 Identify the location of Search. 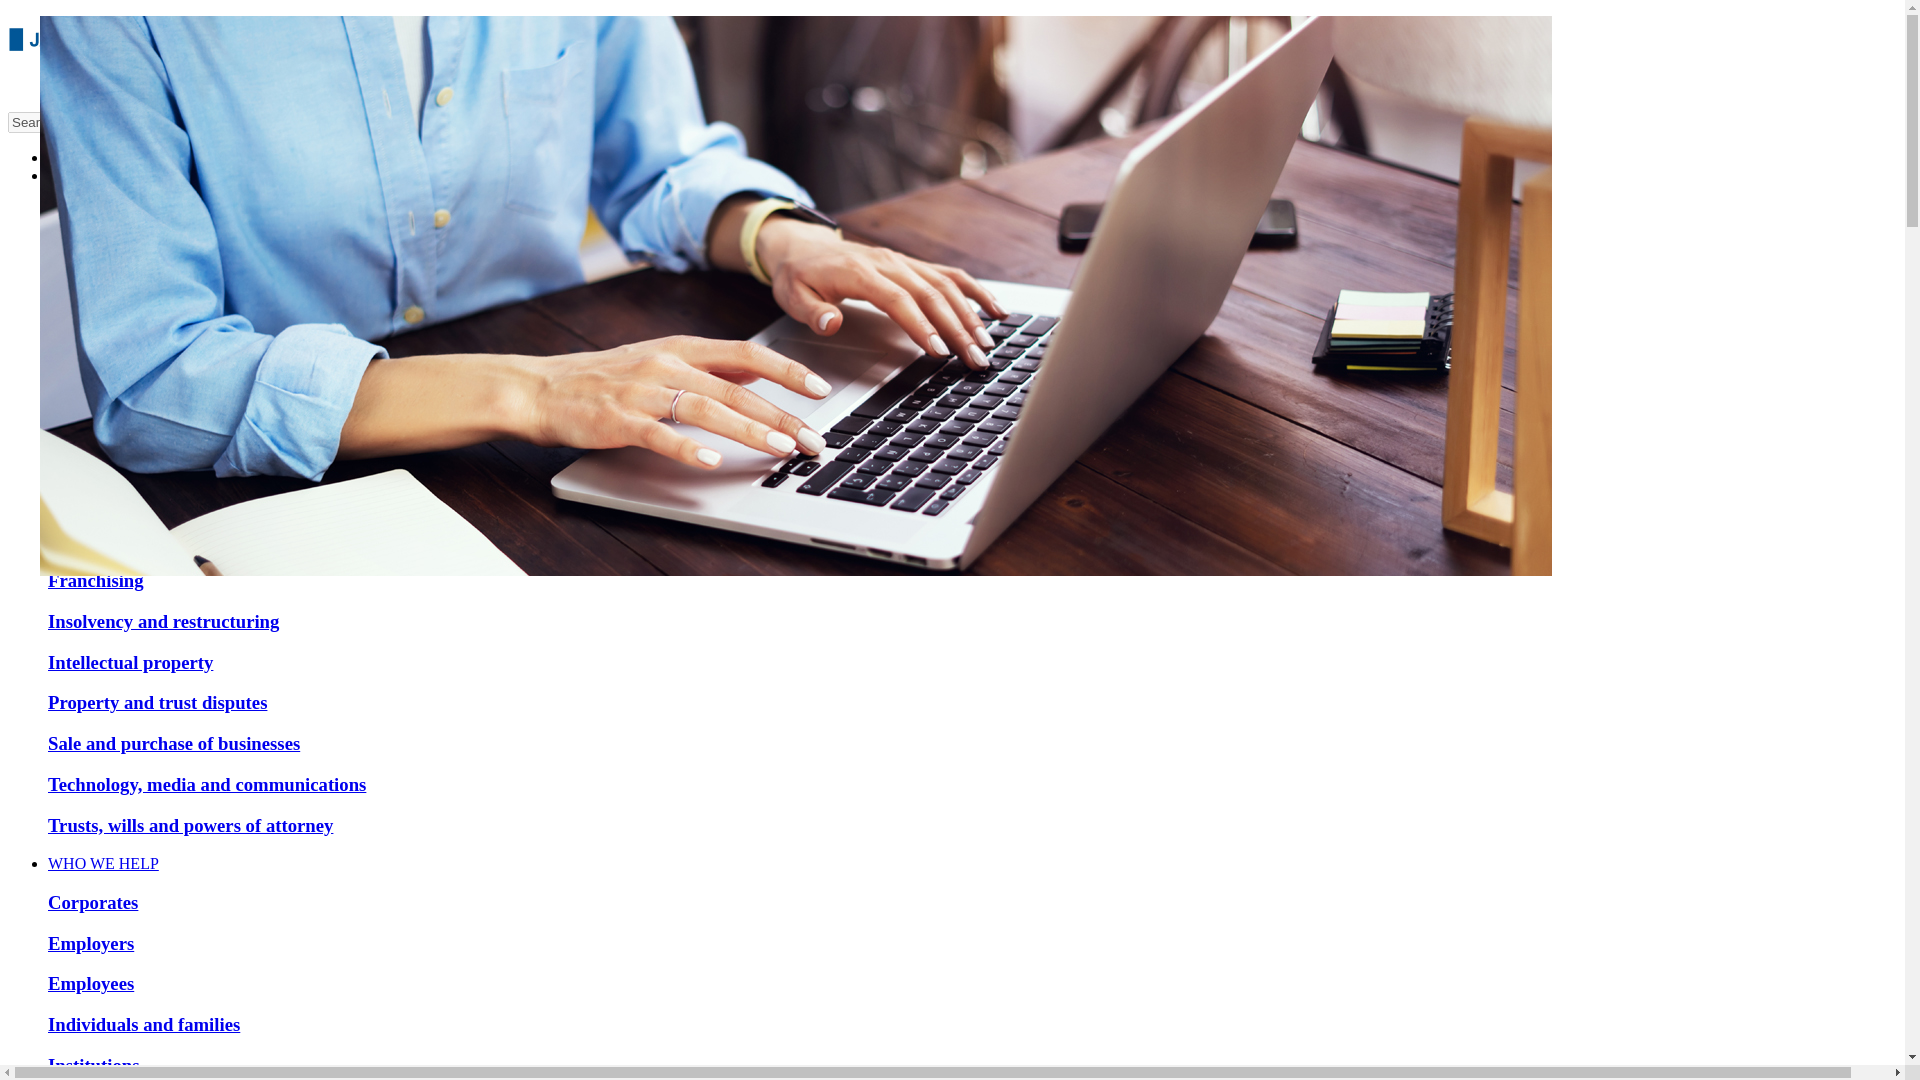
(96, 122).